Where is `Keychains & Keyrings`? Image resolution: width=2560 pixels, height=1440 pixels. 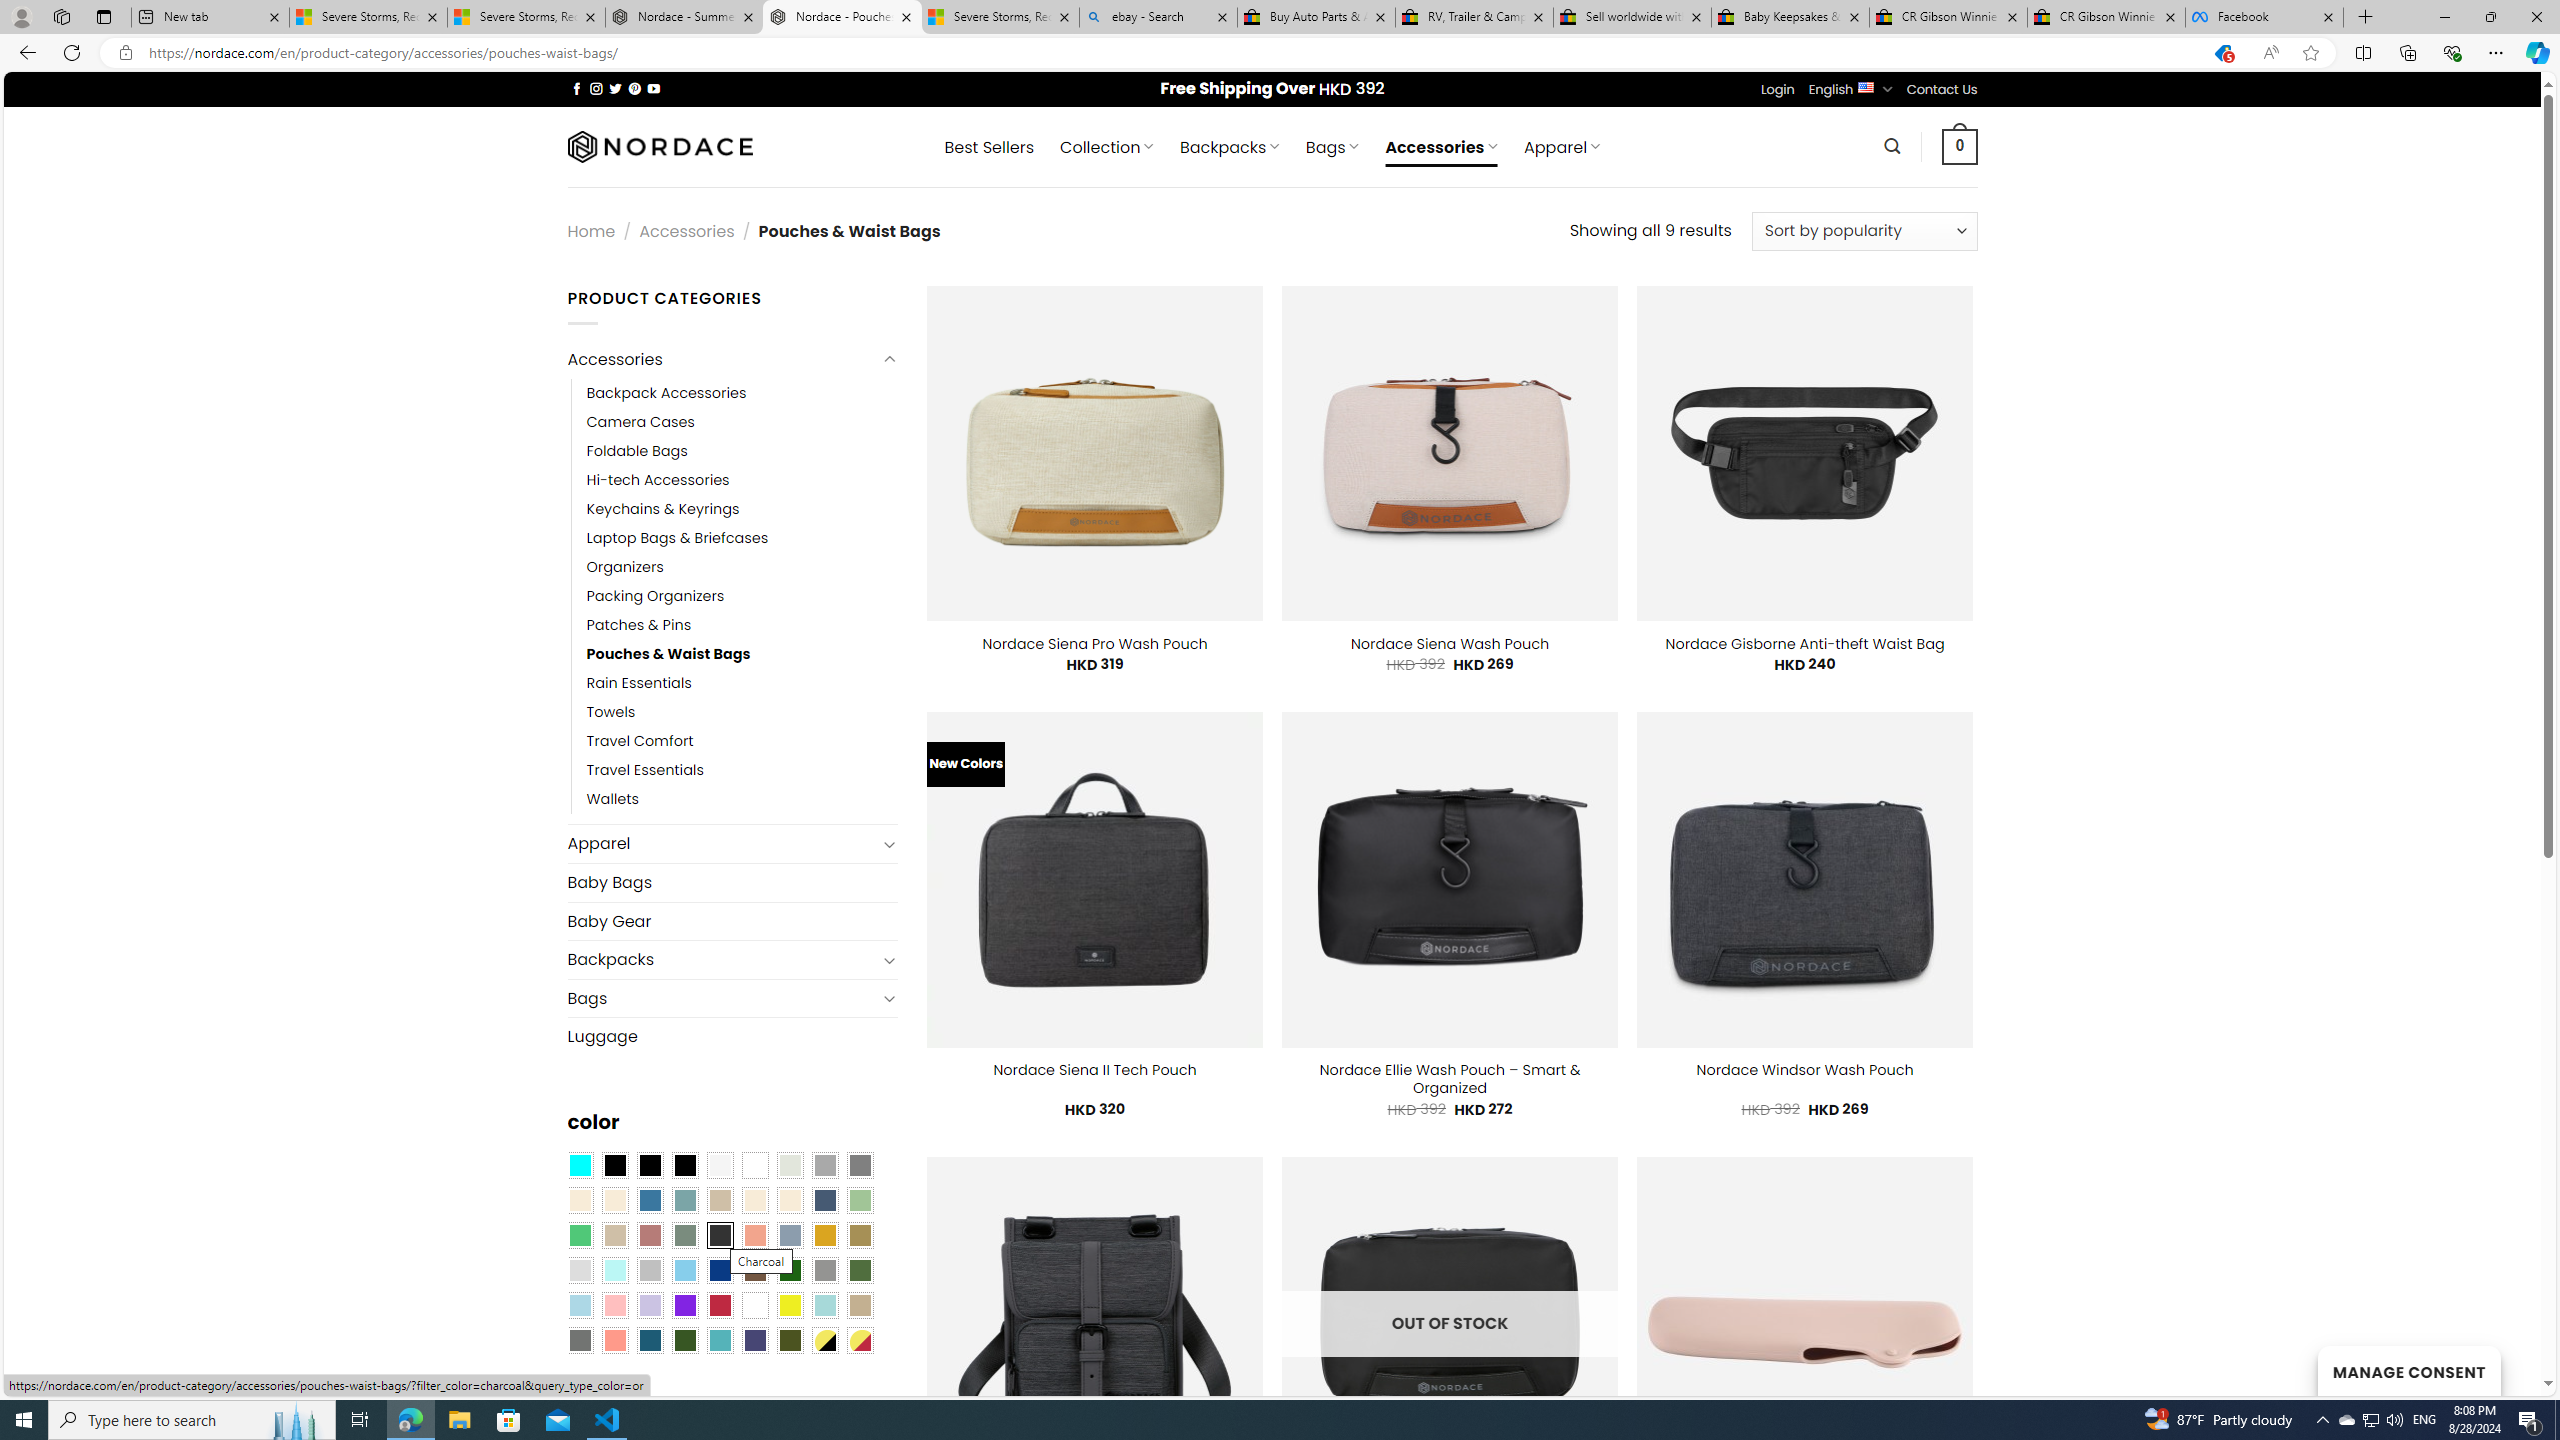 Keychains & Keyrings is located at coordinates (662, 508).